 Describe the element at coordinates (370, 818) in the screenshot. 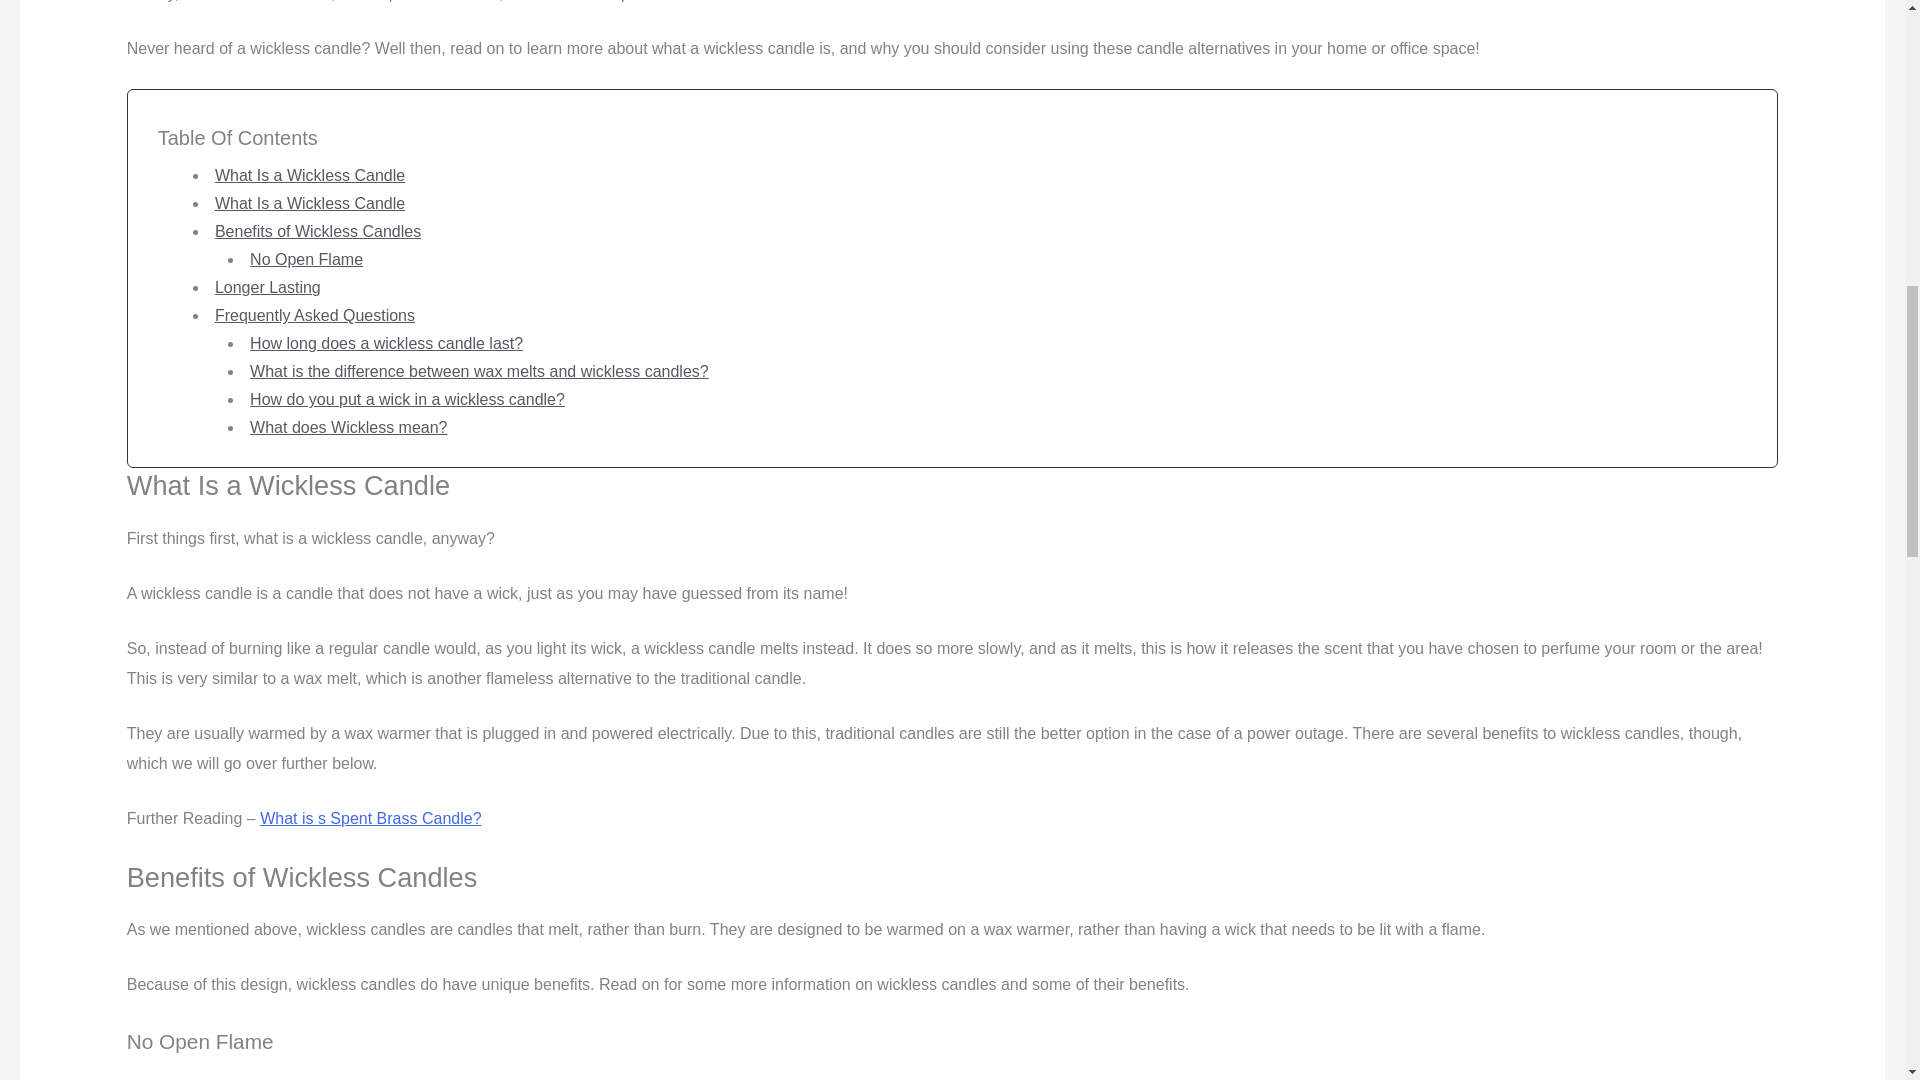

I see `What is s Spent Brass Candle?` at that location.